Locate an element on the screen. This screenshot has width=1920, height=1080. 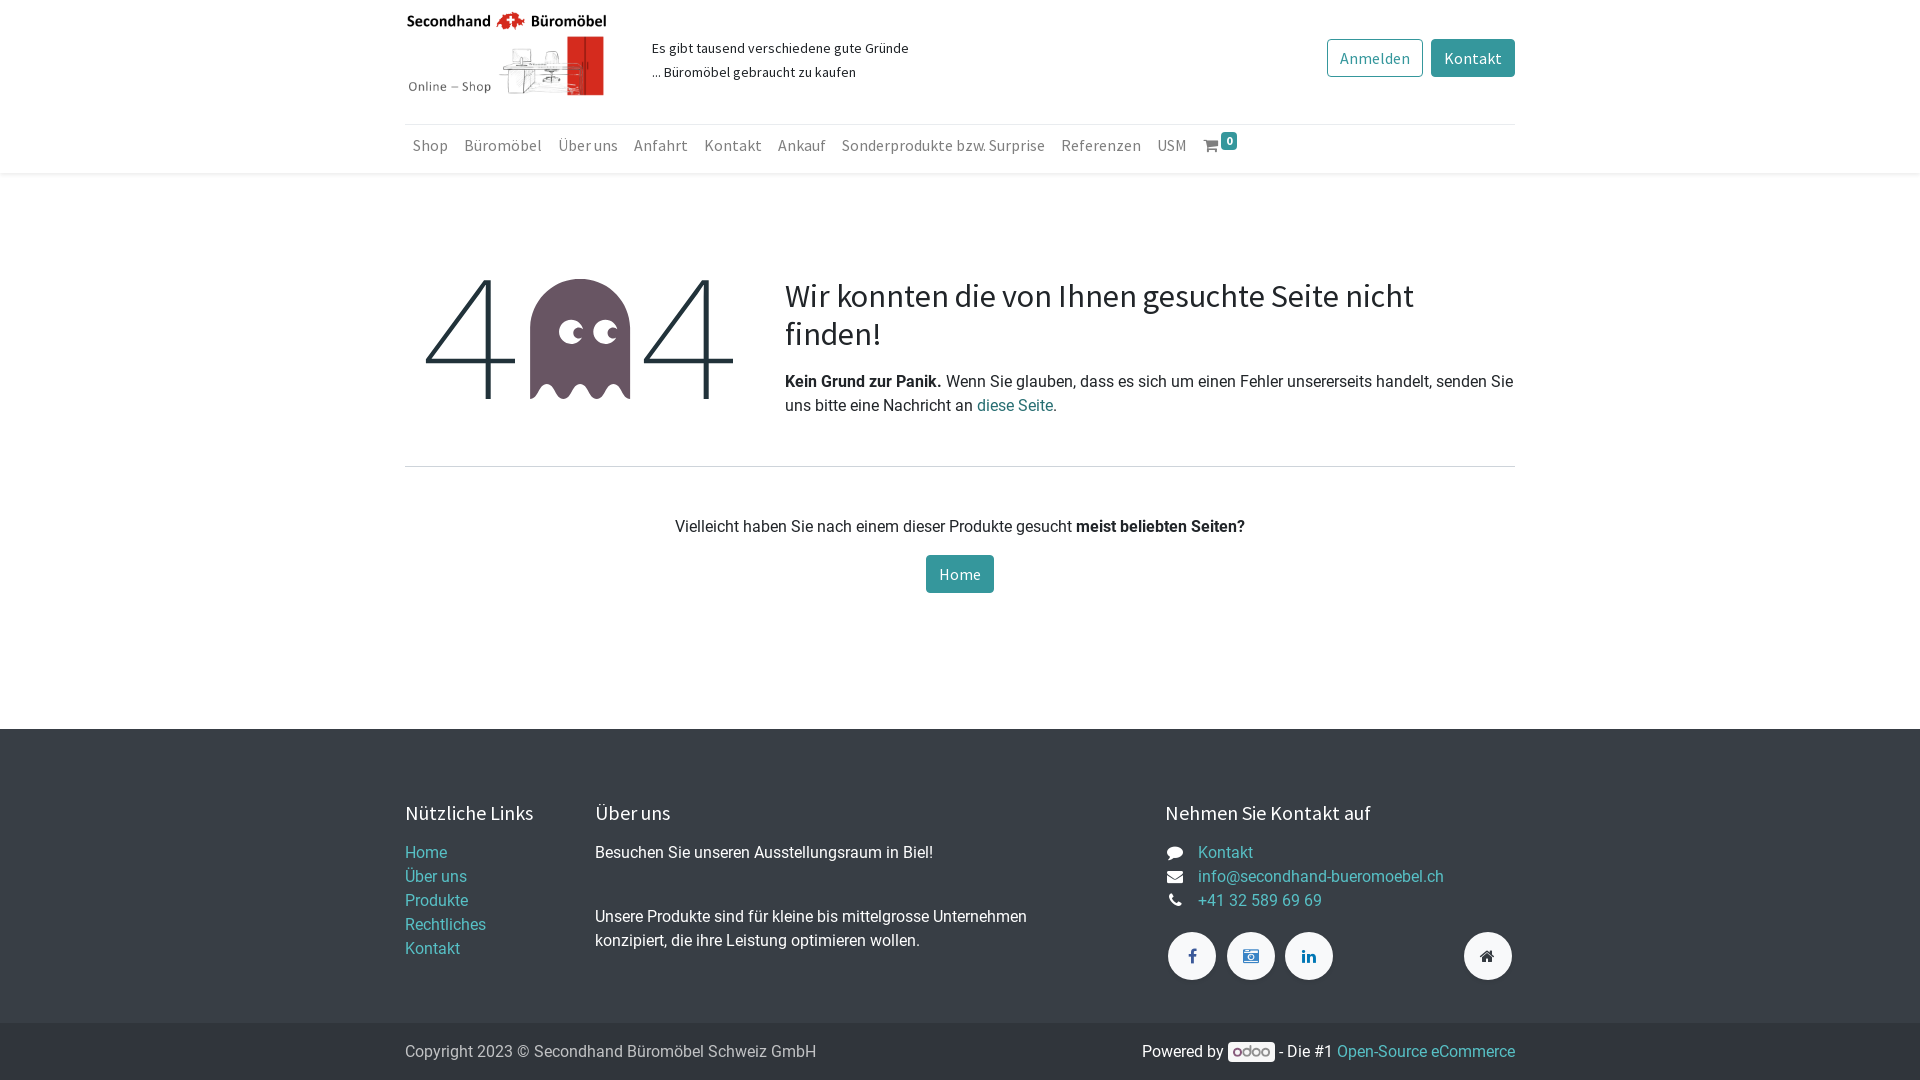
Anfahrt is located at coordinates (661, 145).